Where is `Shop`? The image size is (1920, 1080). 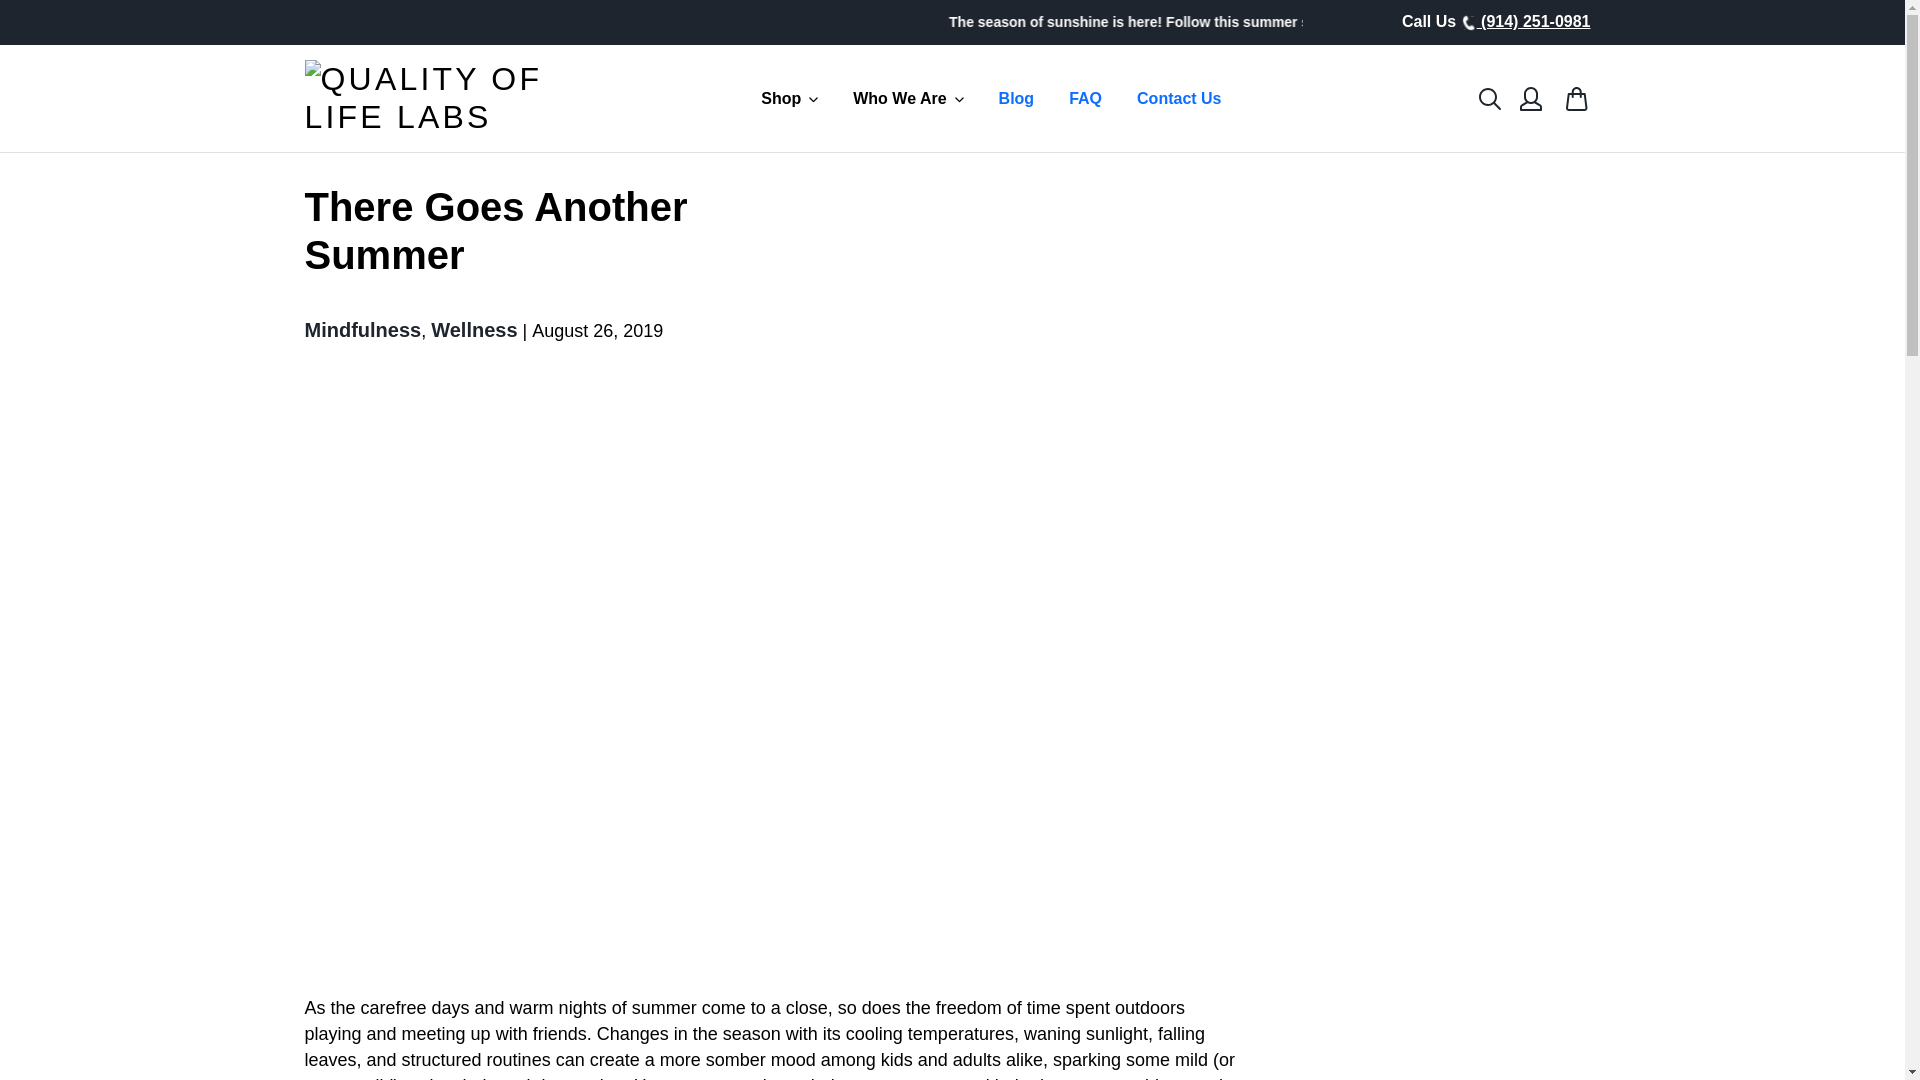
Shop is located at coordinates (790, 98).